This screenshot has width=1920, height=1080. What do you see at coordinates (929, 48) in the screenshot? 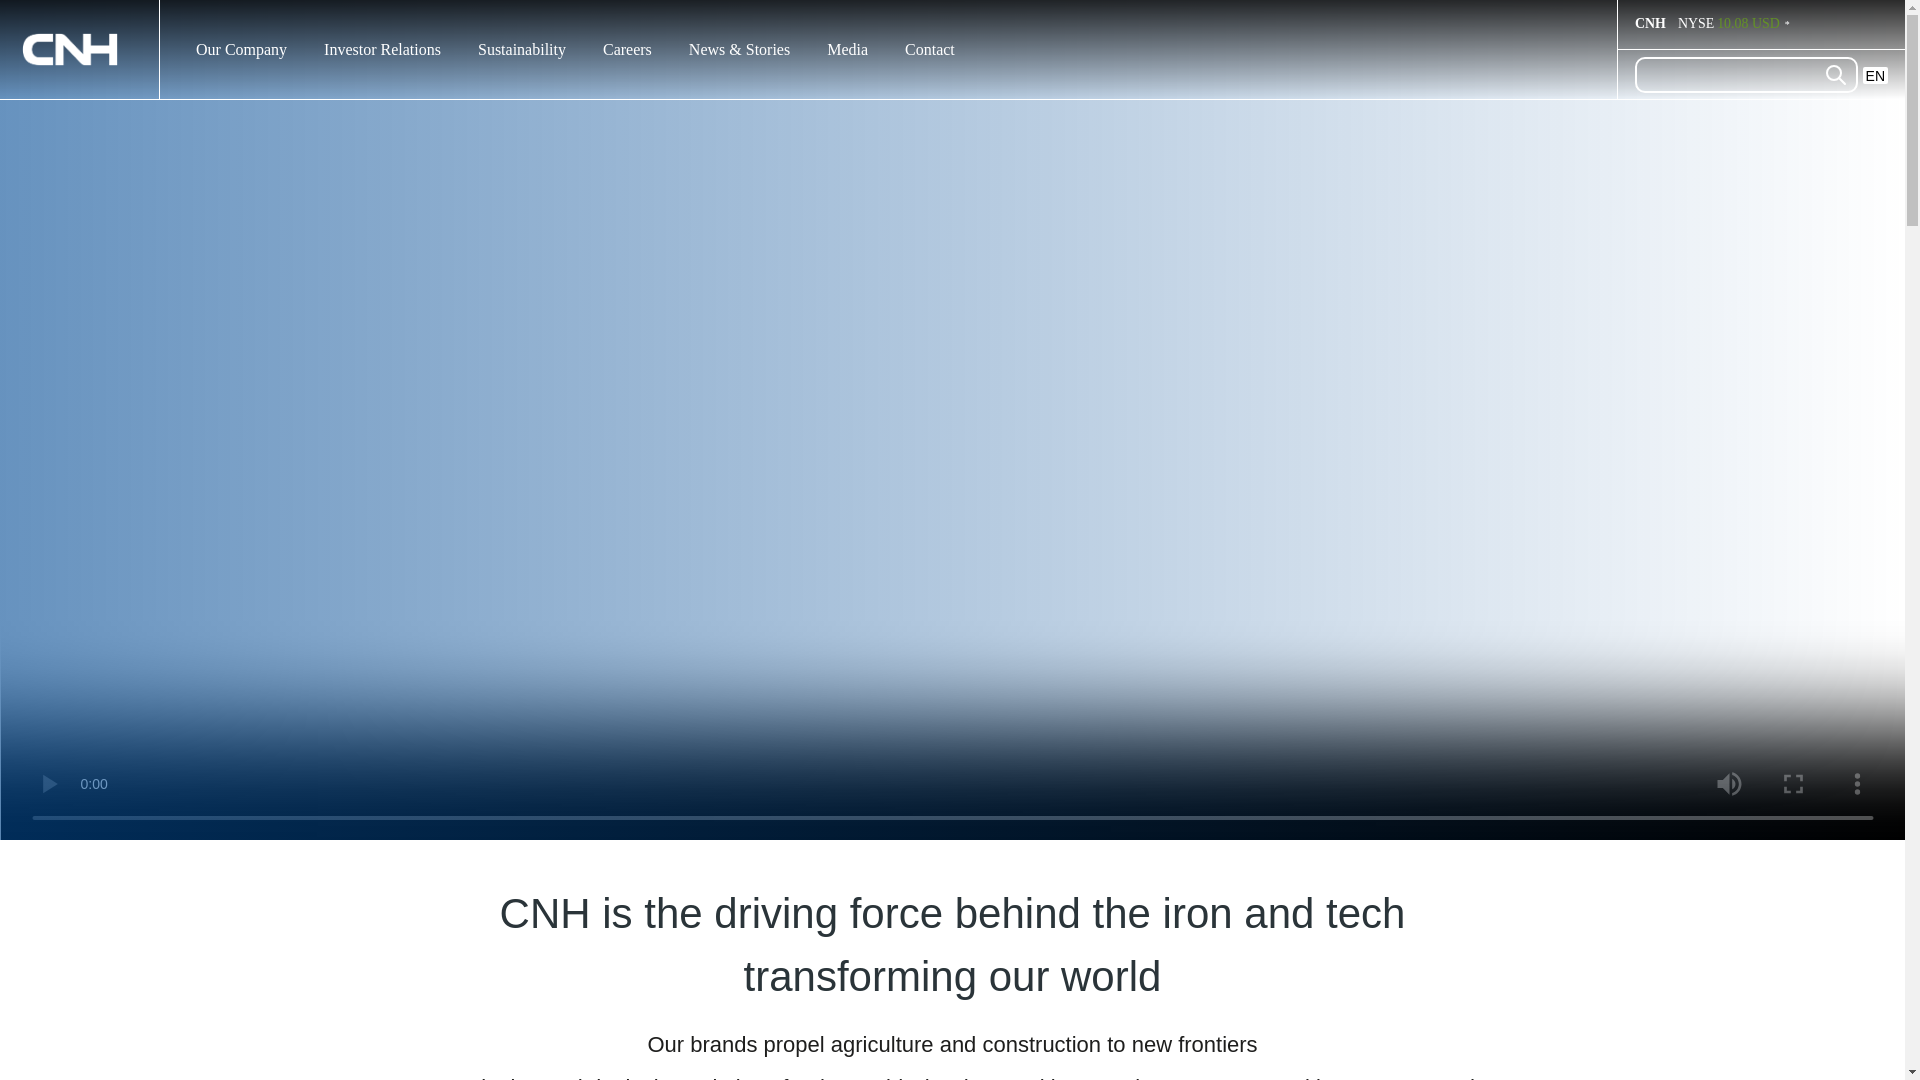
I see `Contact` at bounding box center [929, 48].